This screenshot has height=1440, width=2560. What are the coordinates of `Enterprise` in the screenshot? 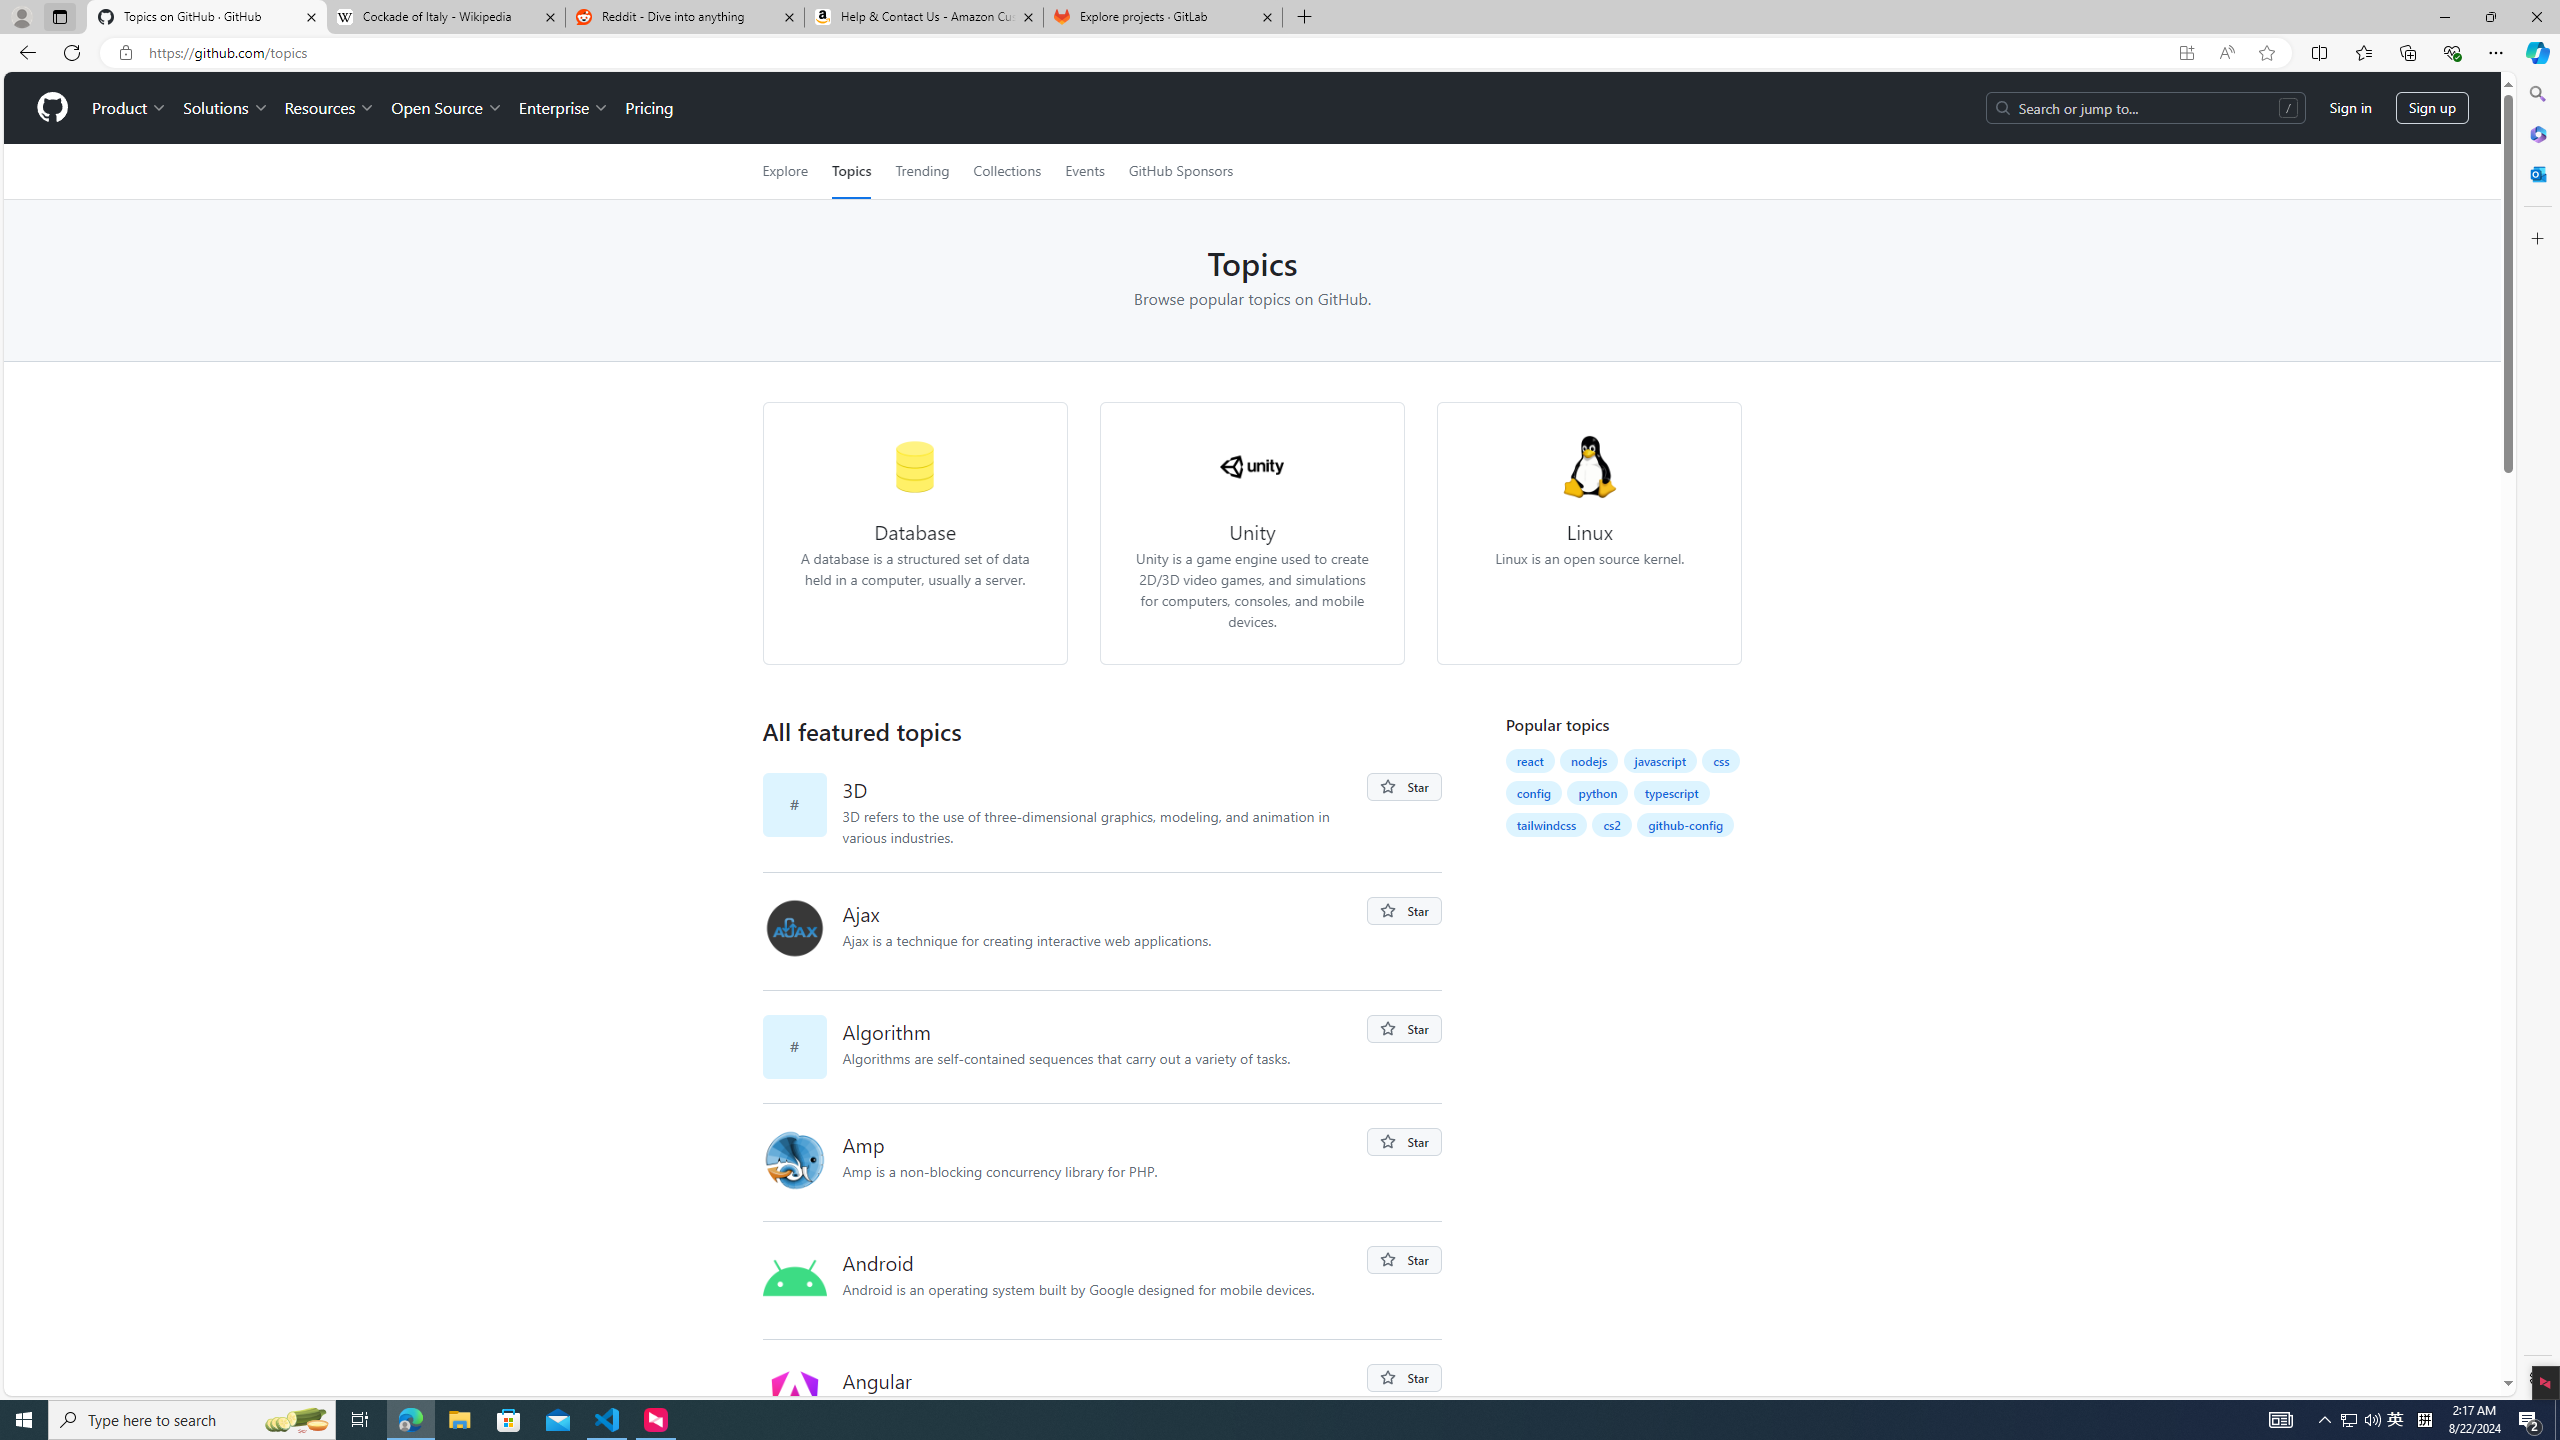 It's located at (562, 108).